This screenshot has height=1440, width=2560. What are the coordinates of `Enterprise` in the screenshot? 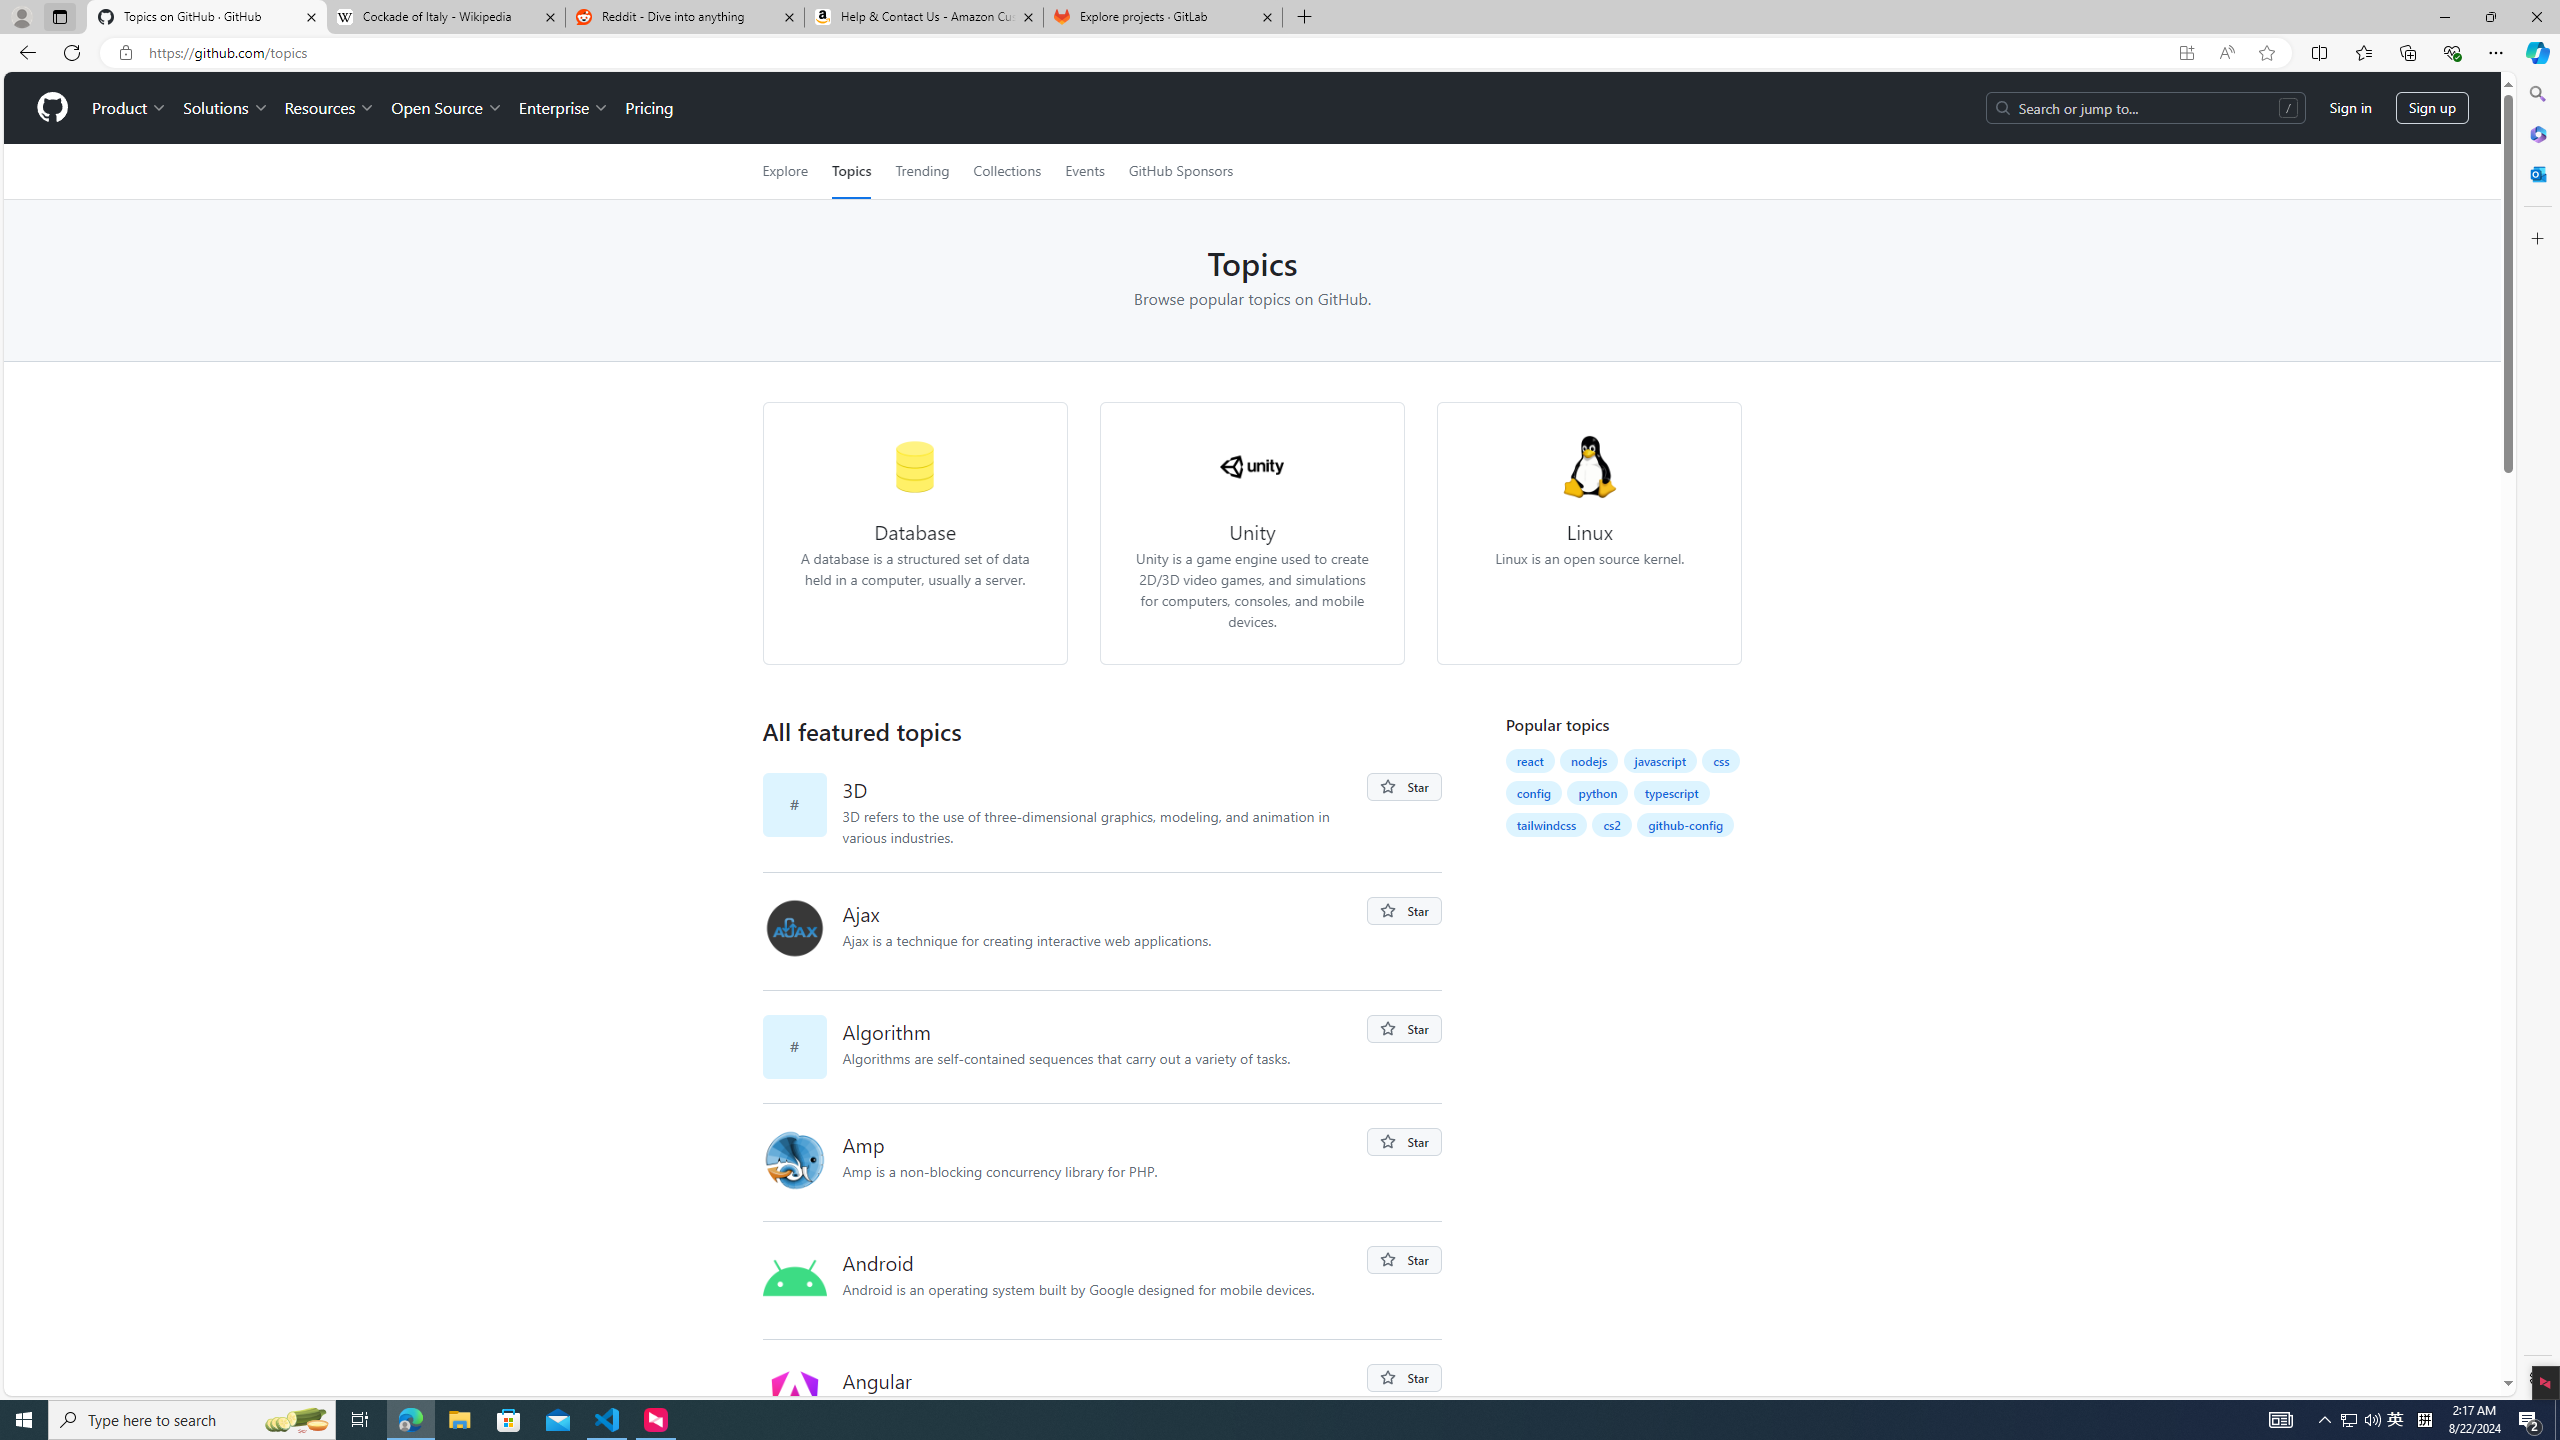 It's located at (562, 108).